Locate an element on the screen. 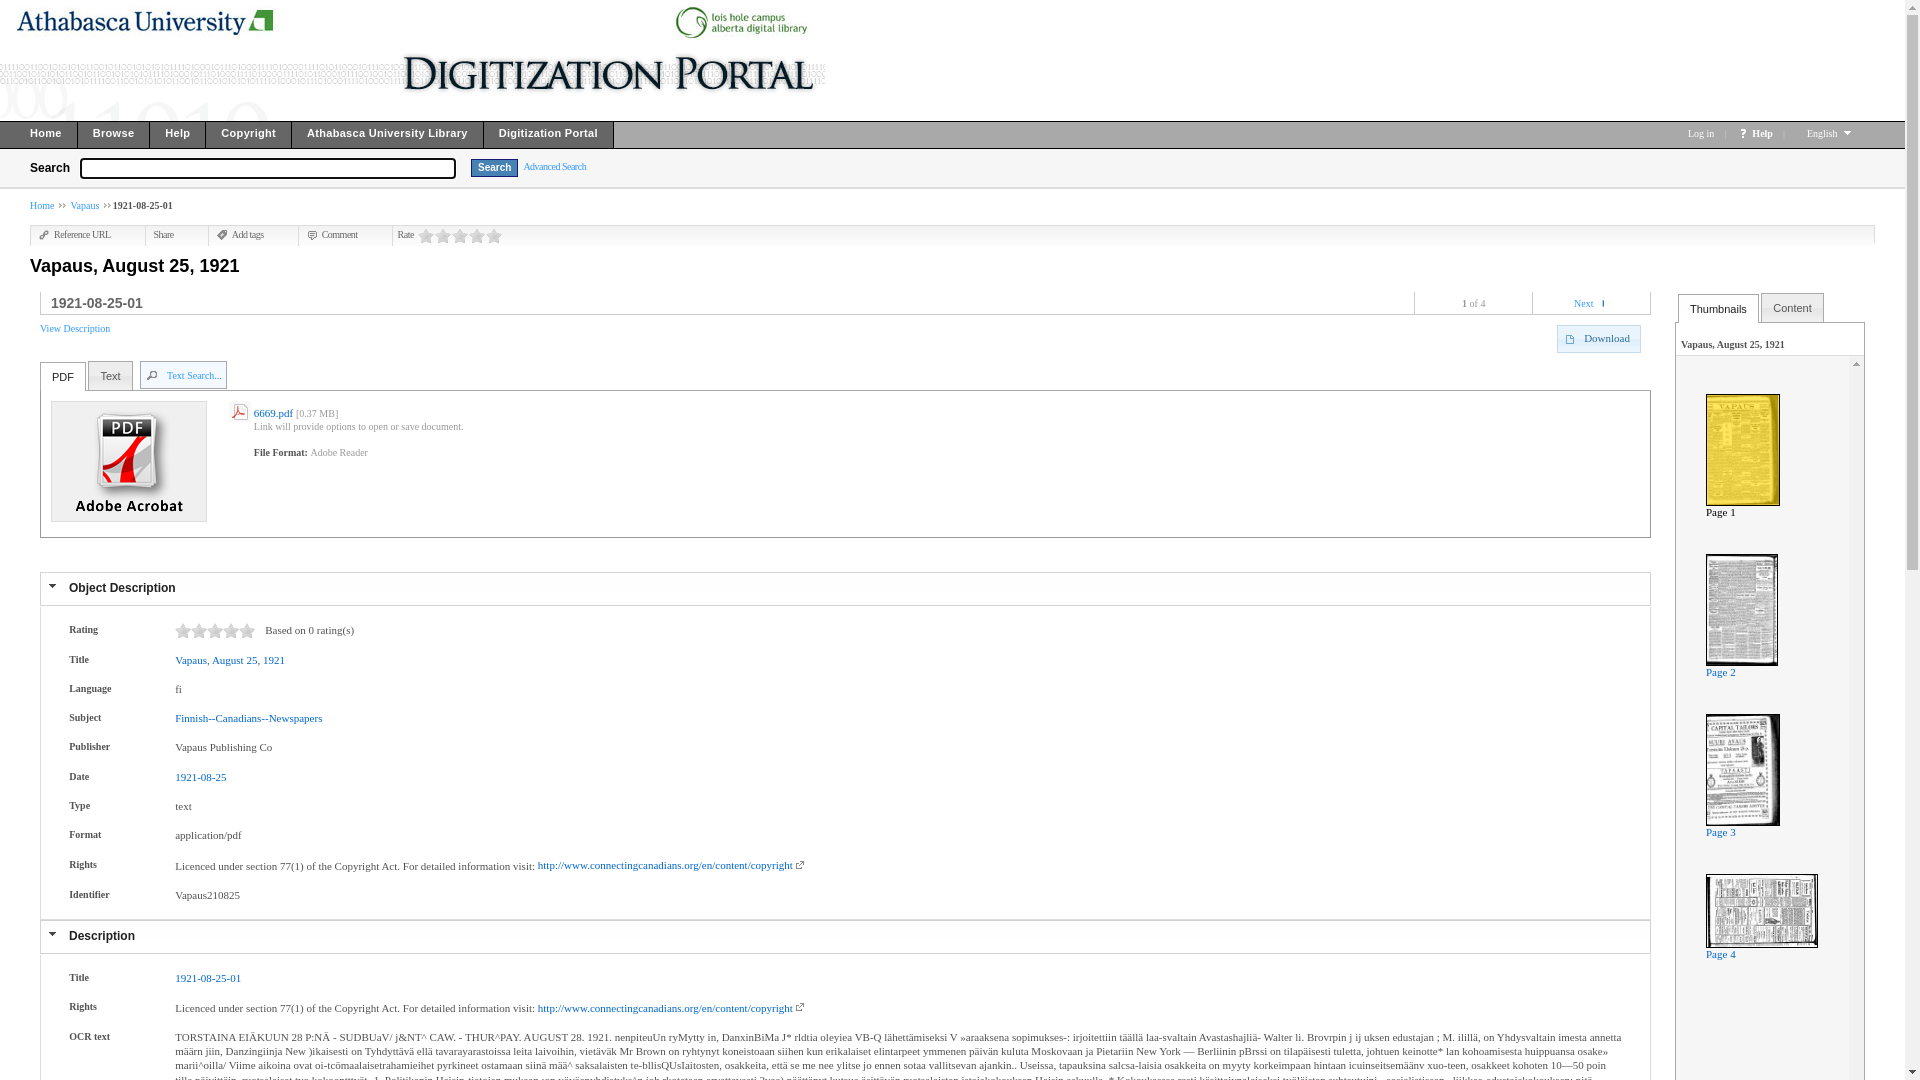 The image size is (1920, 1080). PDF is located at coordinates (63, 377).